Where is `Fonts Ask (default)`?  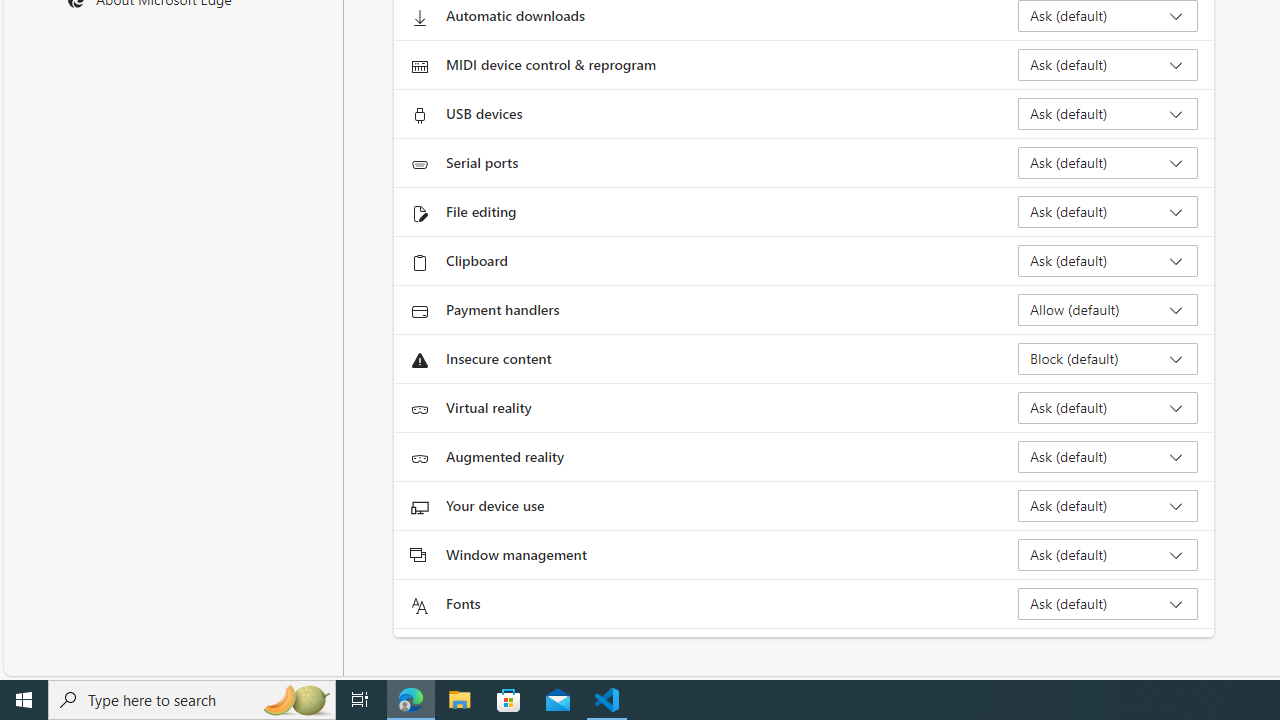 Fonts Ask (default) is located at coordinates (1108, 604).